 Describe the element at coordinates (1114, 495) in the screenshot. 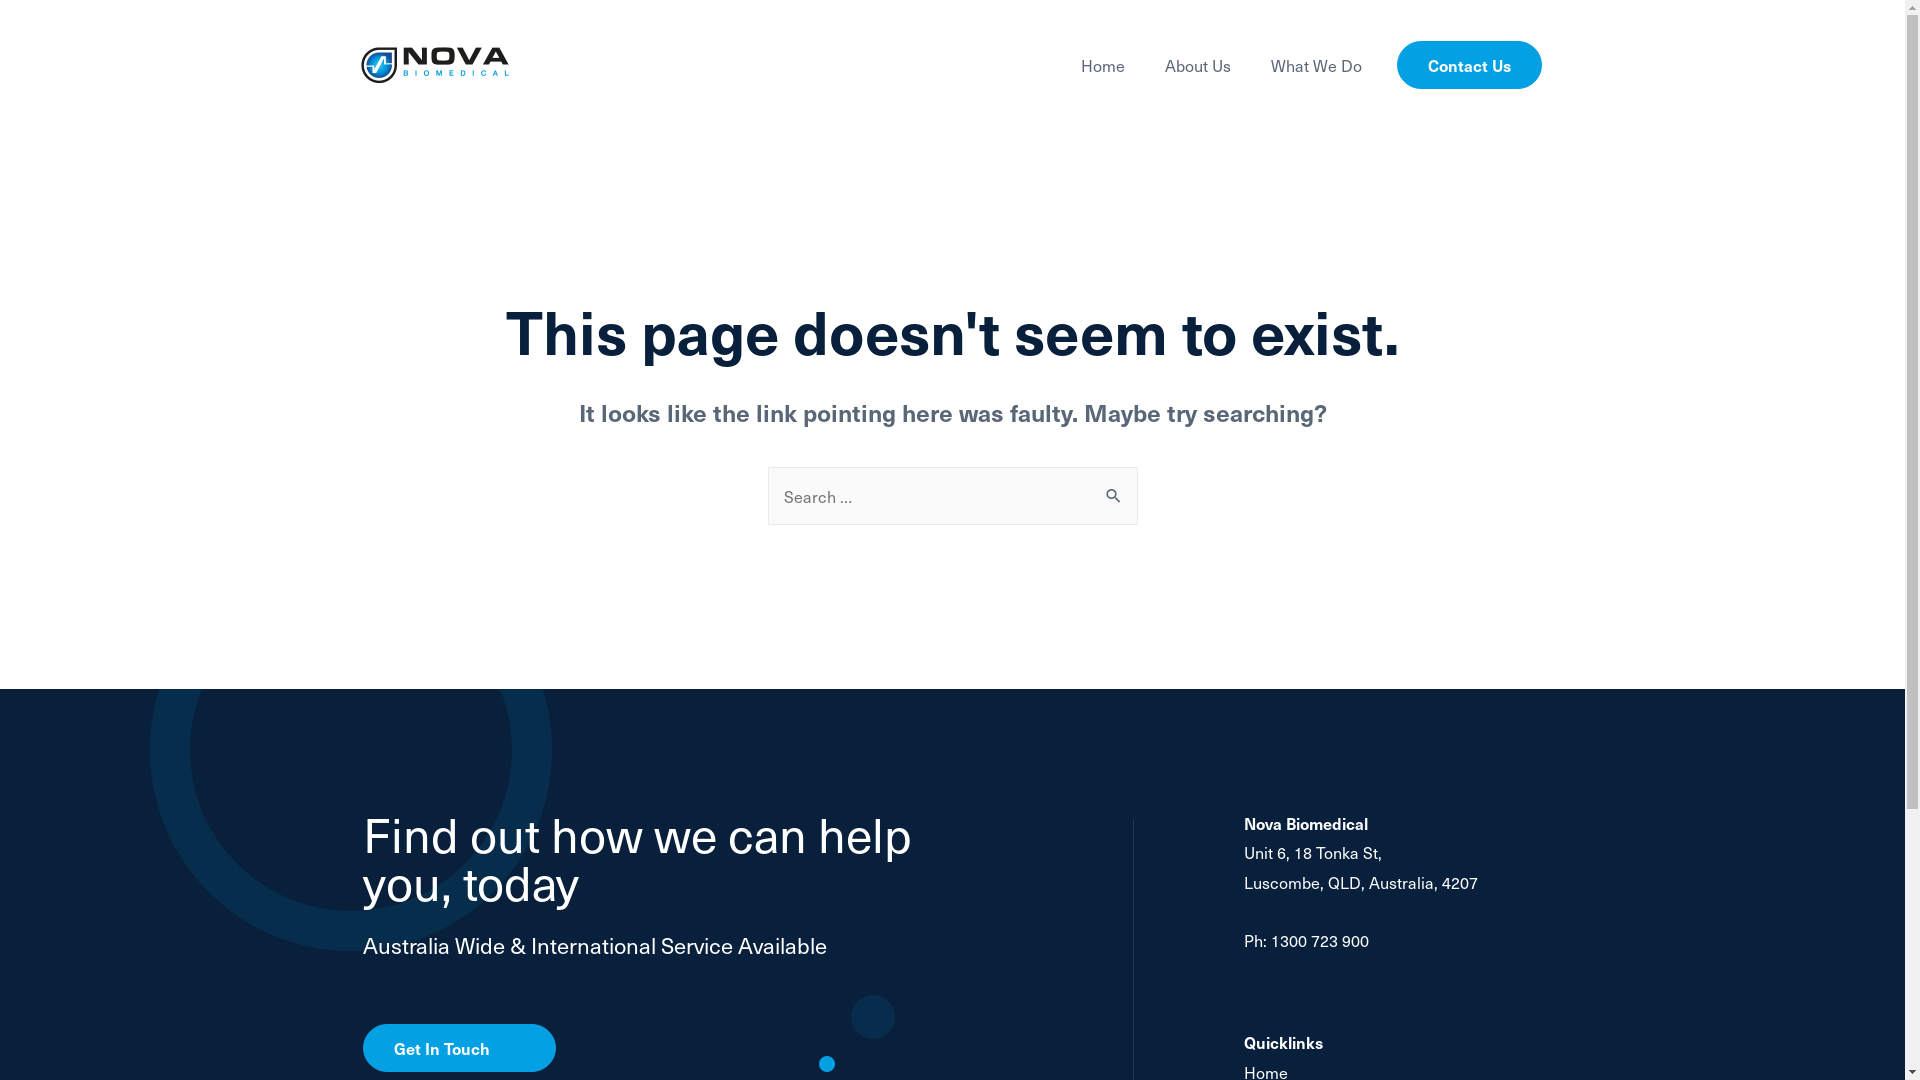

I see `Search` at that location.